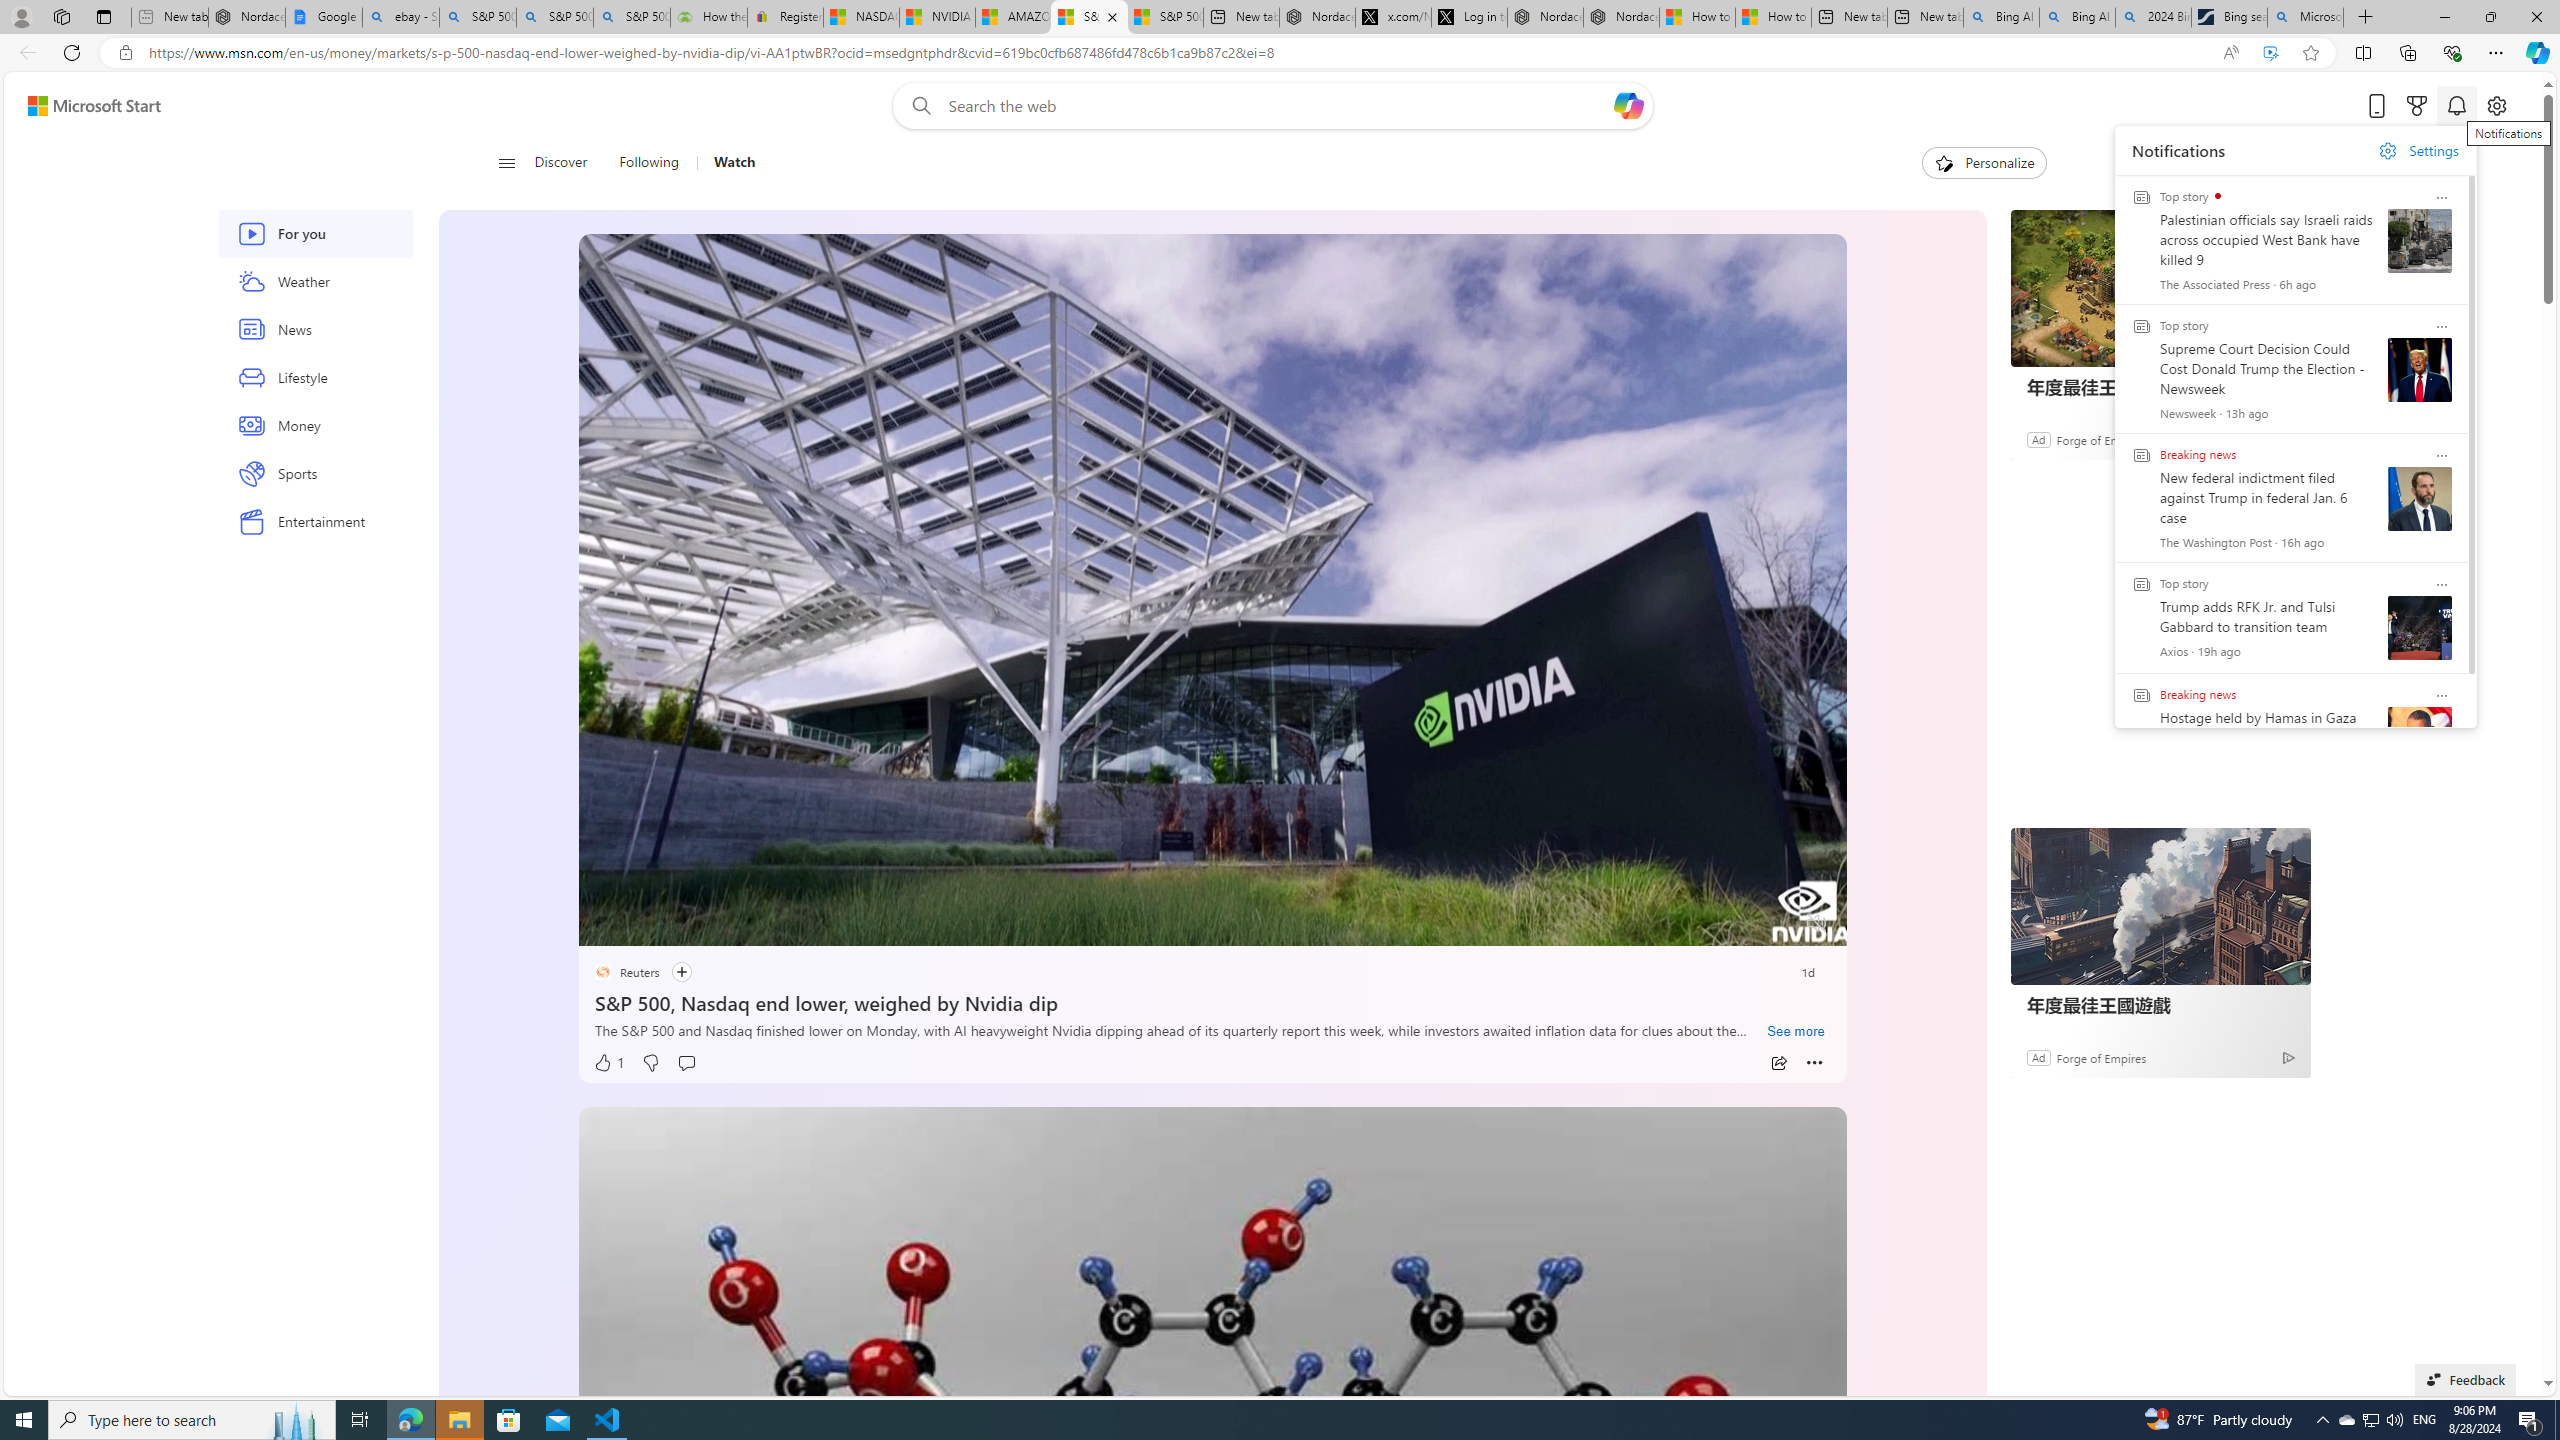 The height and width of the screenshot is (1440, 2560). I want to click on Forge of Empires, so click(2100, 1056).